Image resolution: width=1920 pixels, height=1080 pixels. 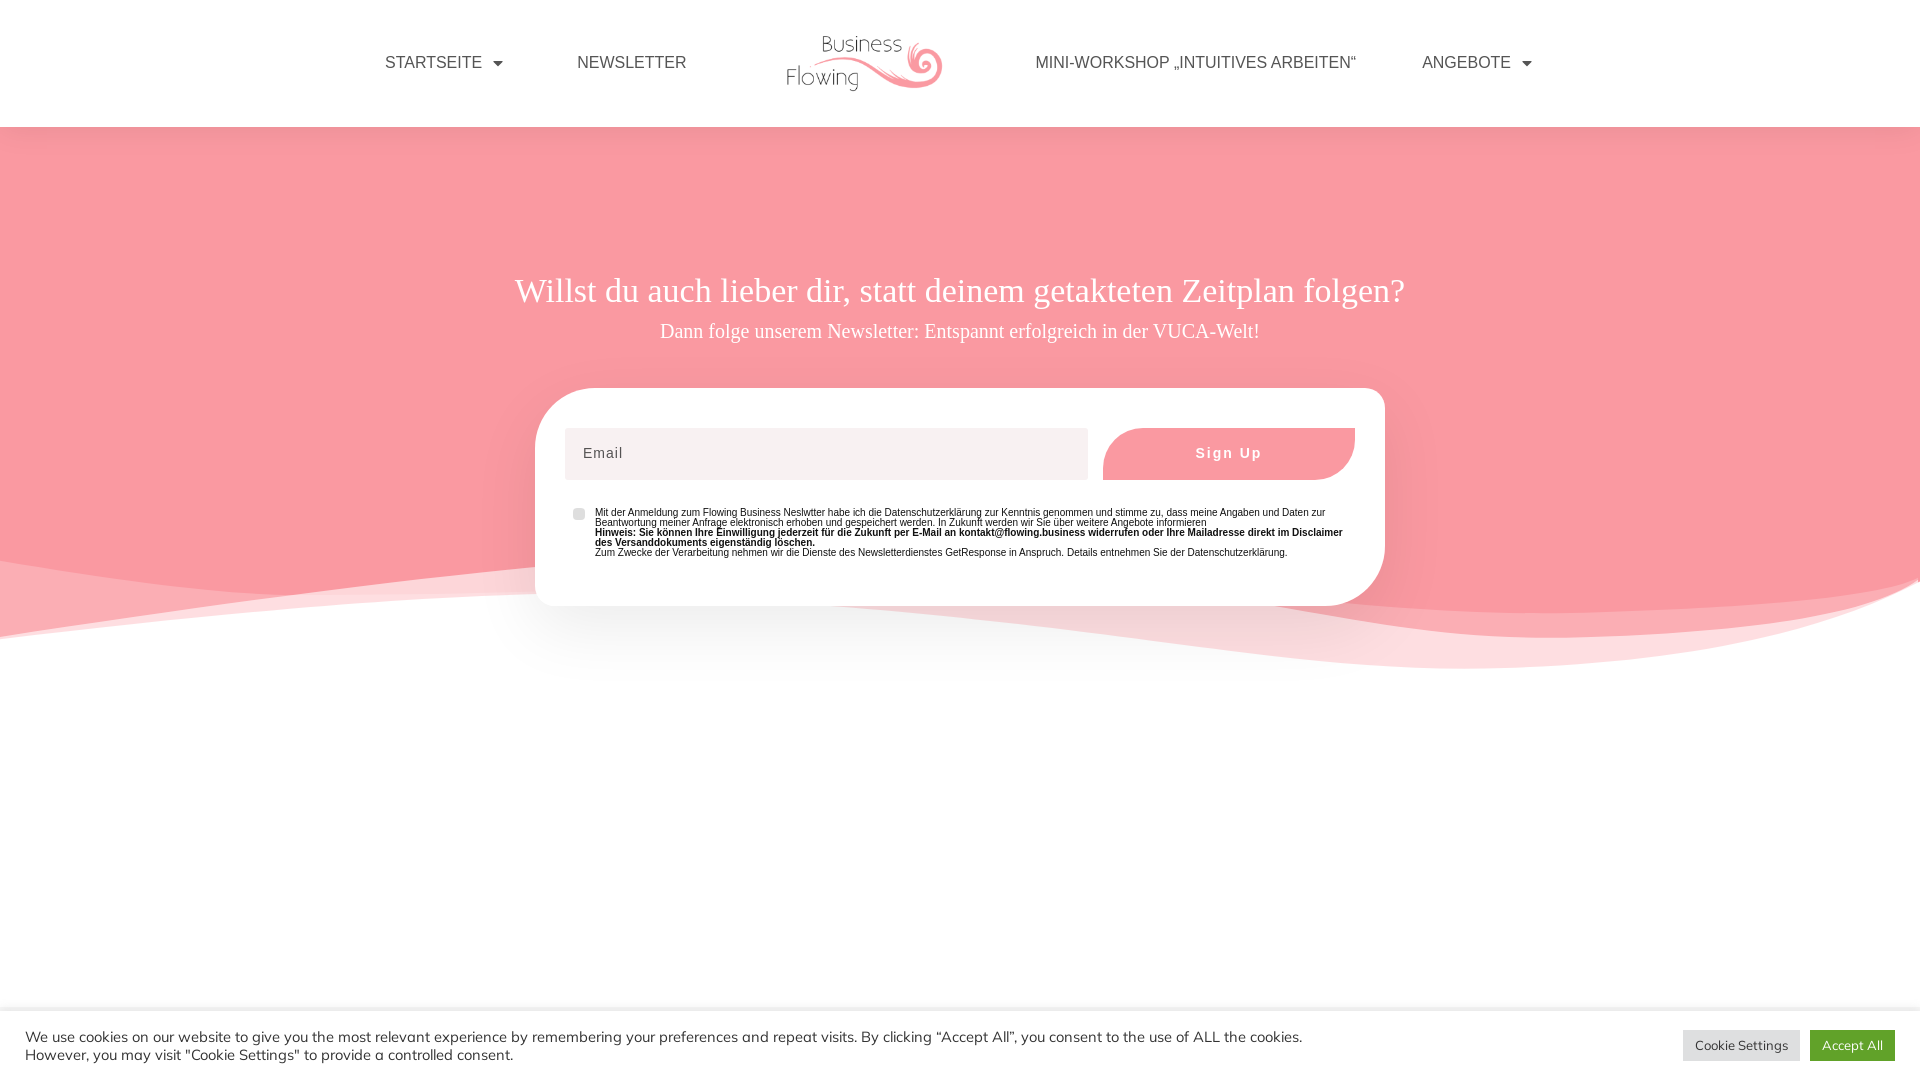 What do you see at coordinates (1282, 1040) in the screenshot?
I see `Imprint` at bounding box center [1282, 1040].